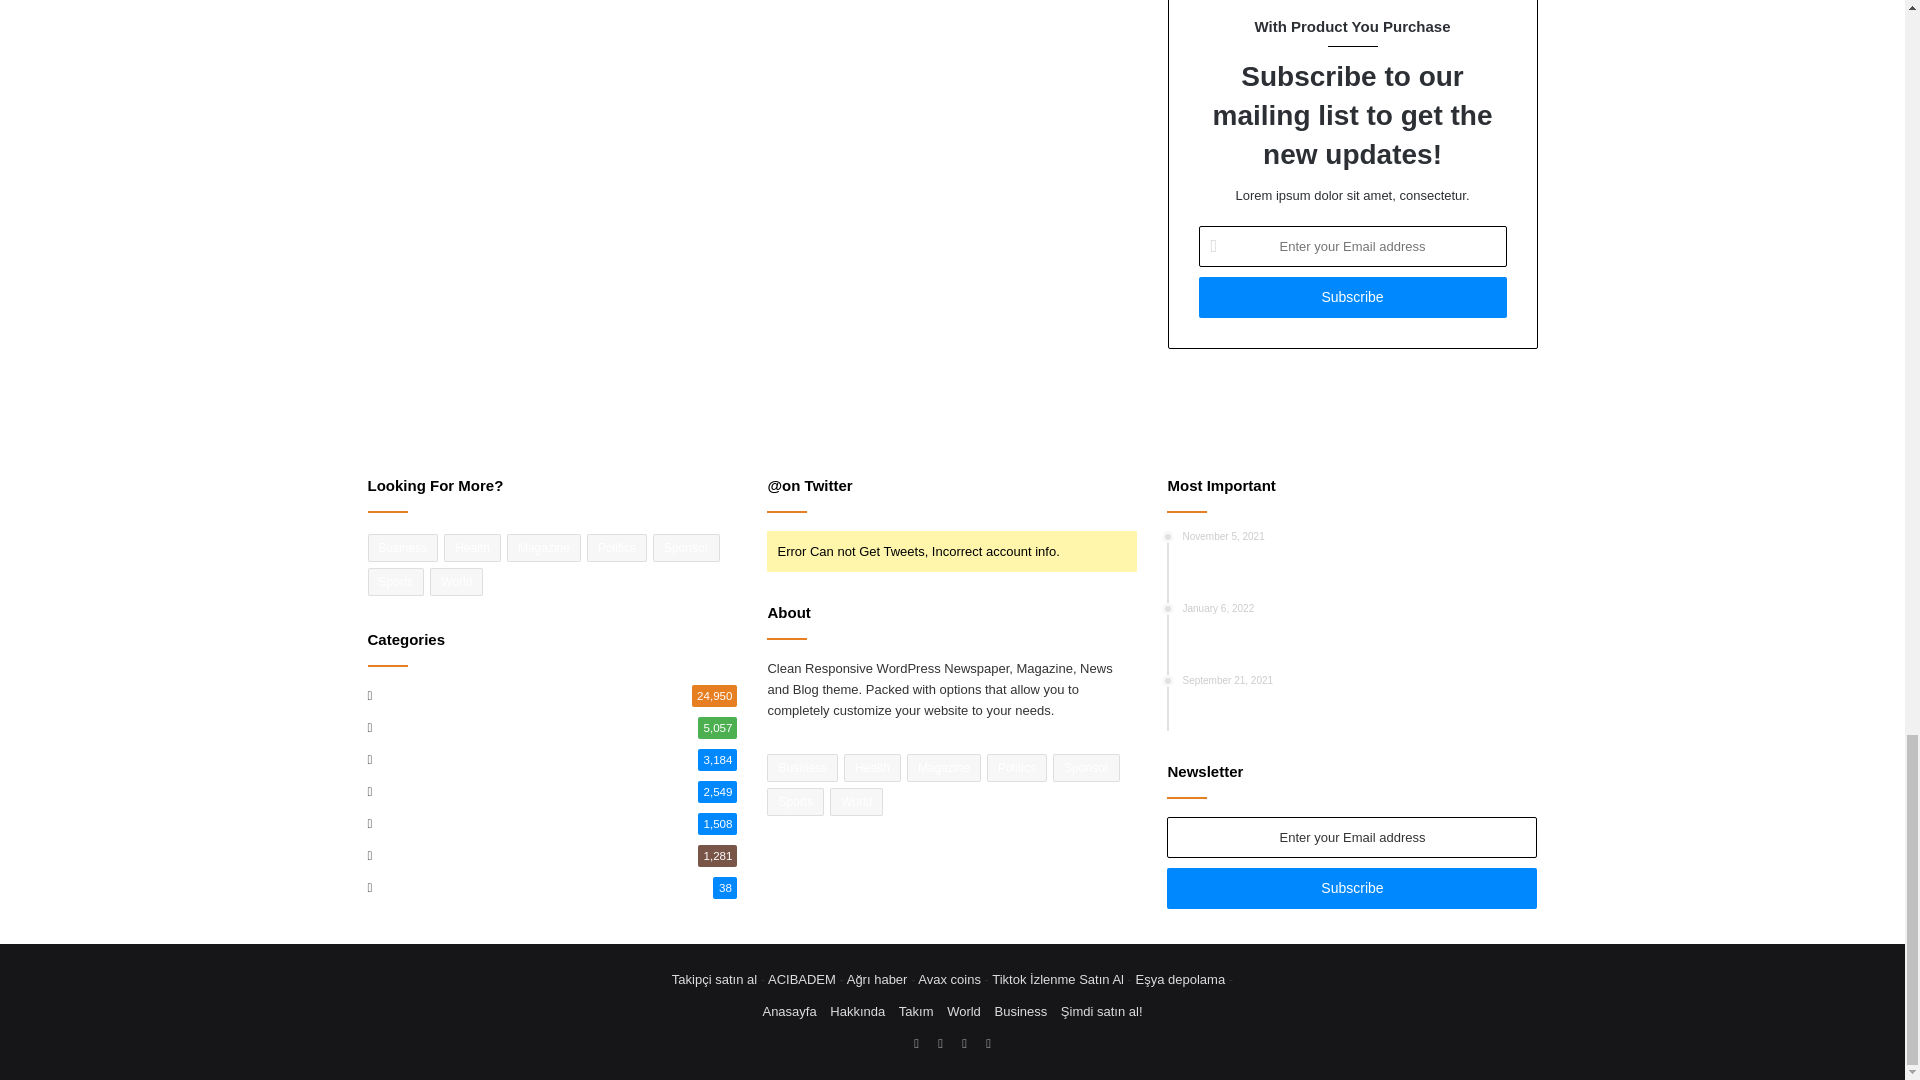  What do you see at coordinates (1352, 296) in the screenshot?
I see `Subscribe` at bounding box center [1352, 296].